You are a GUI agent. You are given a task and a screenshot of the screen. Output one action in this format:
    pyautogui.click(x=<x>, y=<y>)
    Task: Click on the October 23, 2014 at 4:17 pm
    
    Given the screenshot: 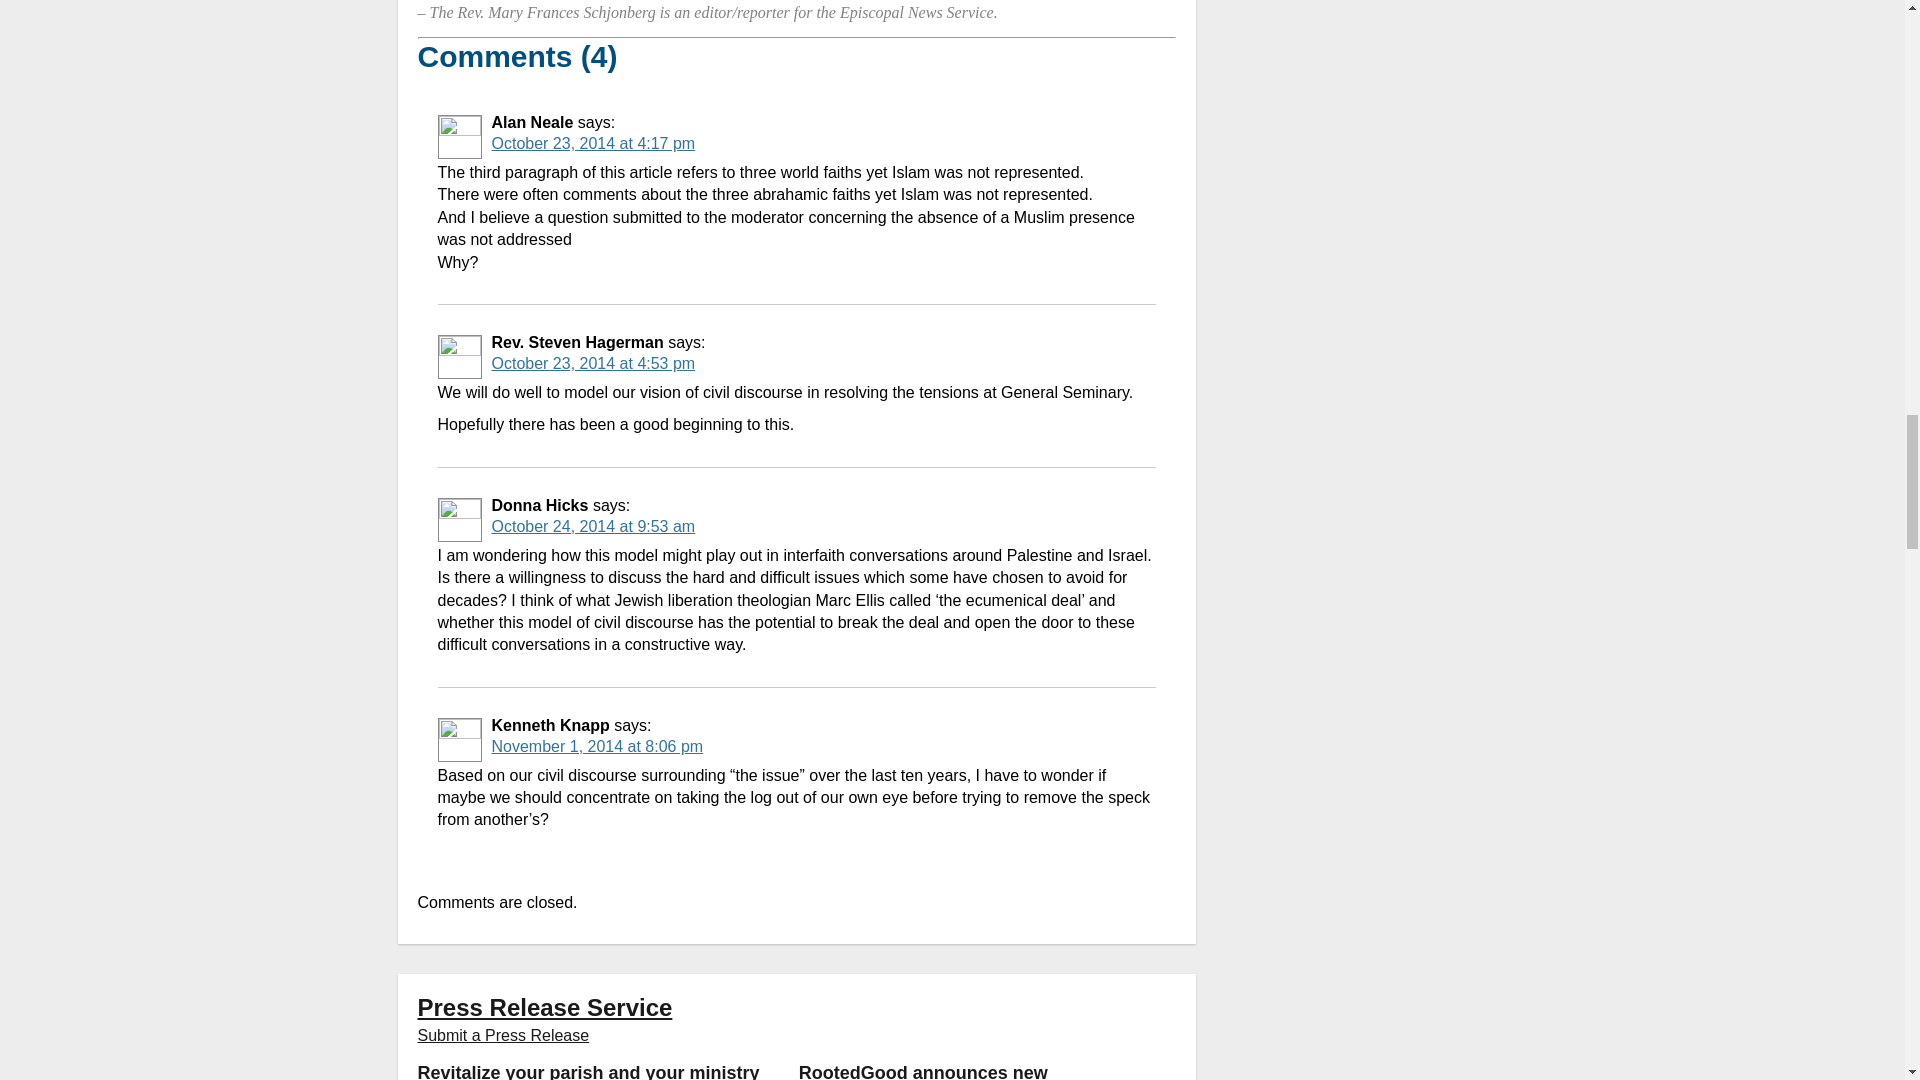 What is the action you would take?
    pyautogui.click(x=593, y=144)
    